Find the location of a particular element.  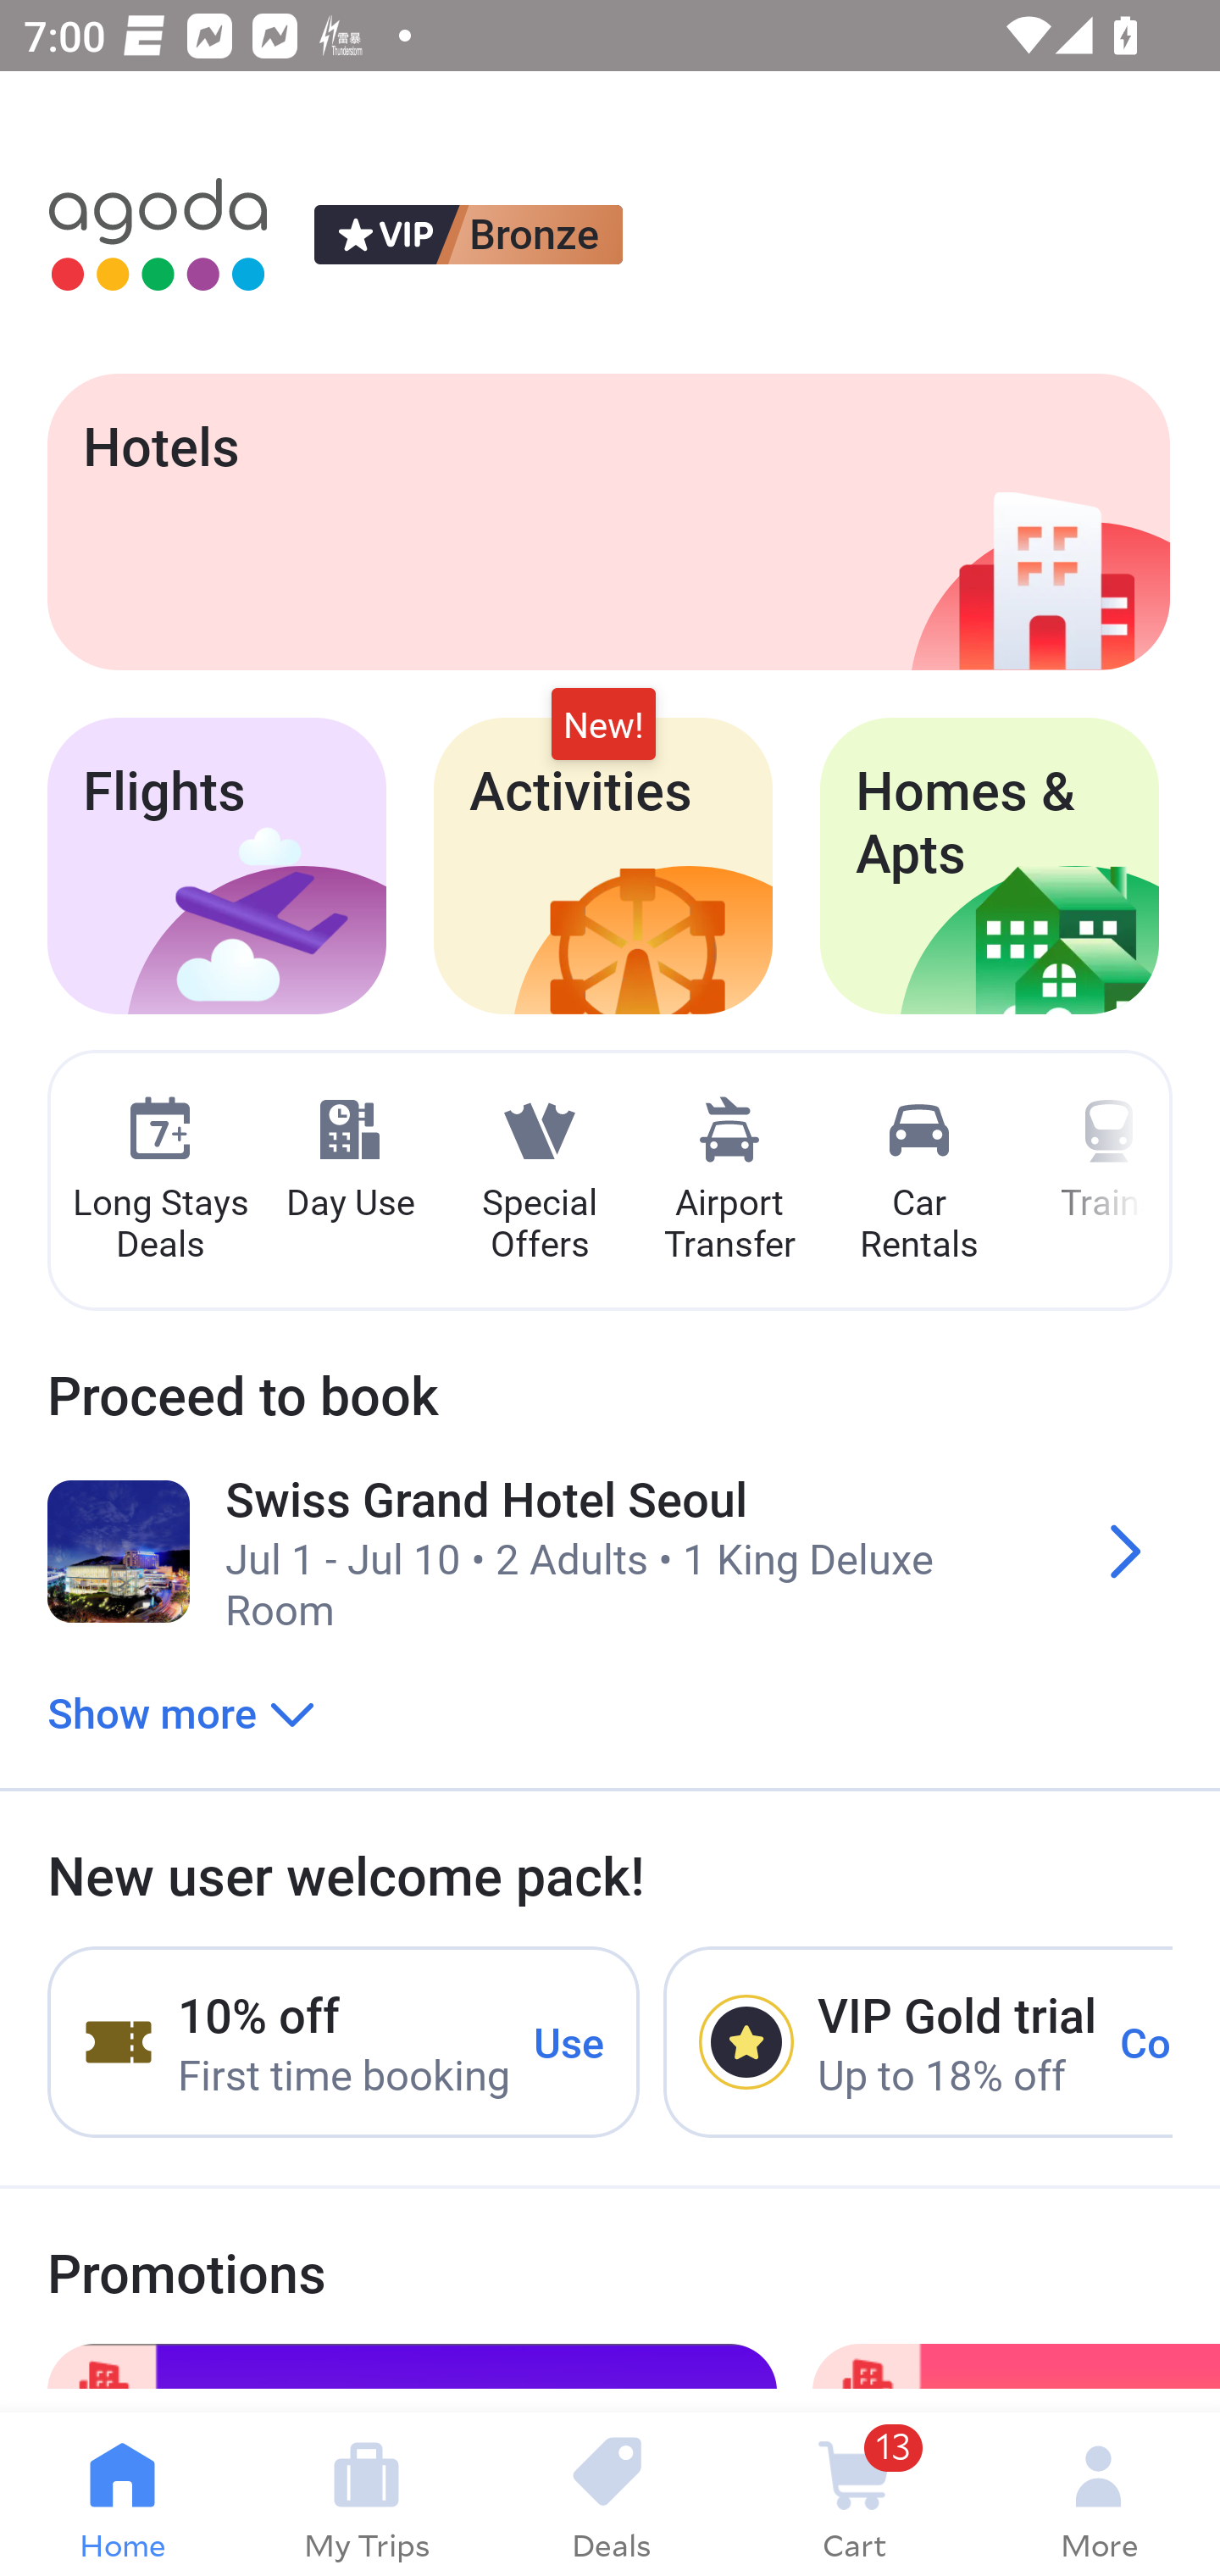

Show more is located at coordinates (181, 1712).